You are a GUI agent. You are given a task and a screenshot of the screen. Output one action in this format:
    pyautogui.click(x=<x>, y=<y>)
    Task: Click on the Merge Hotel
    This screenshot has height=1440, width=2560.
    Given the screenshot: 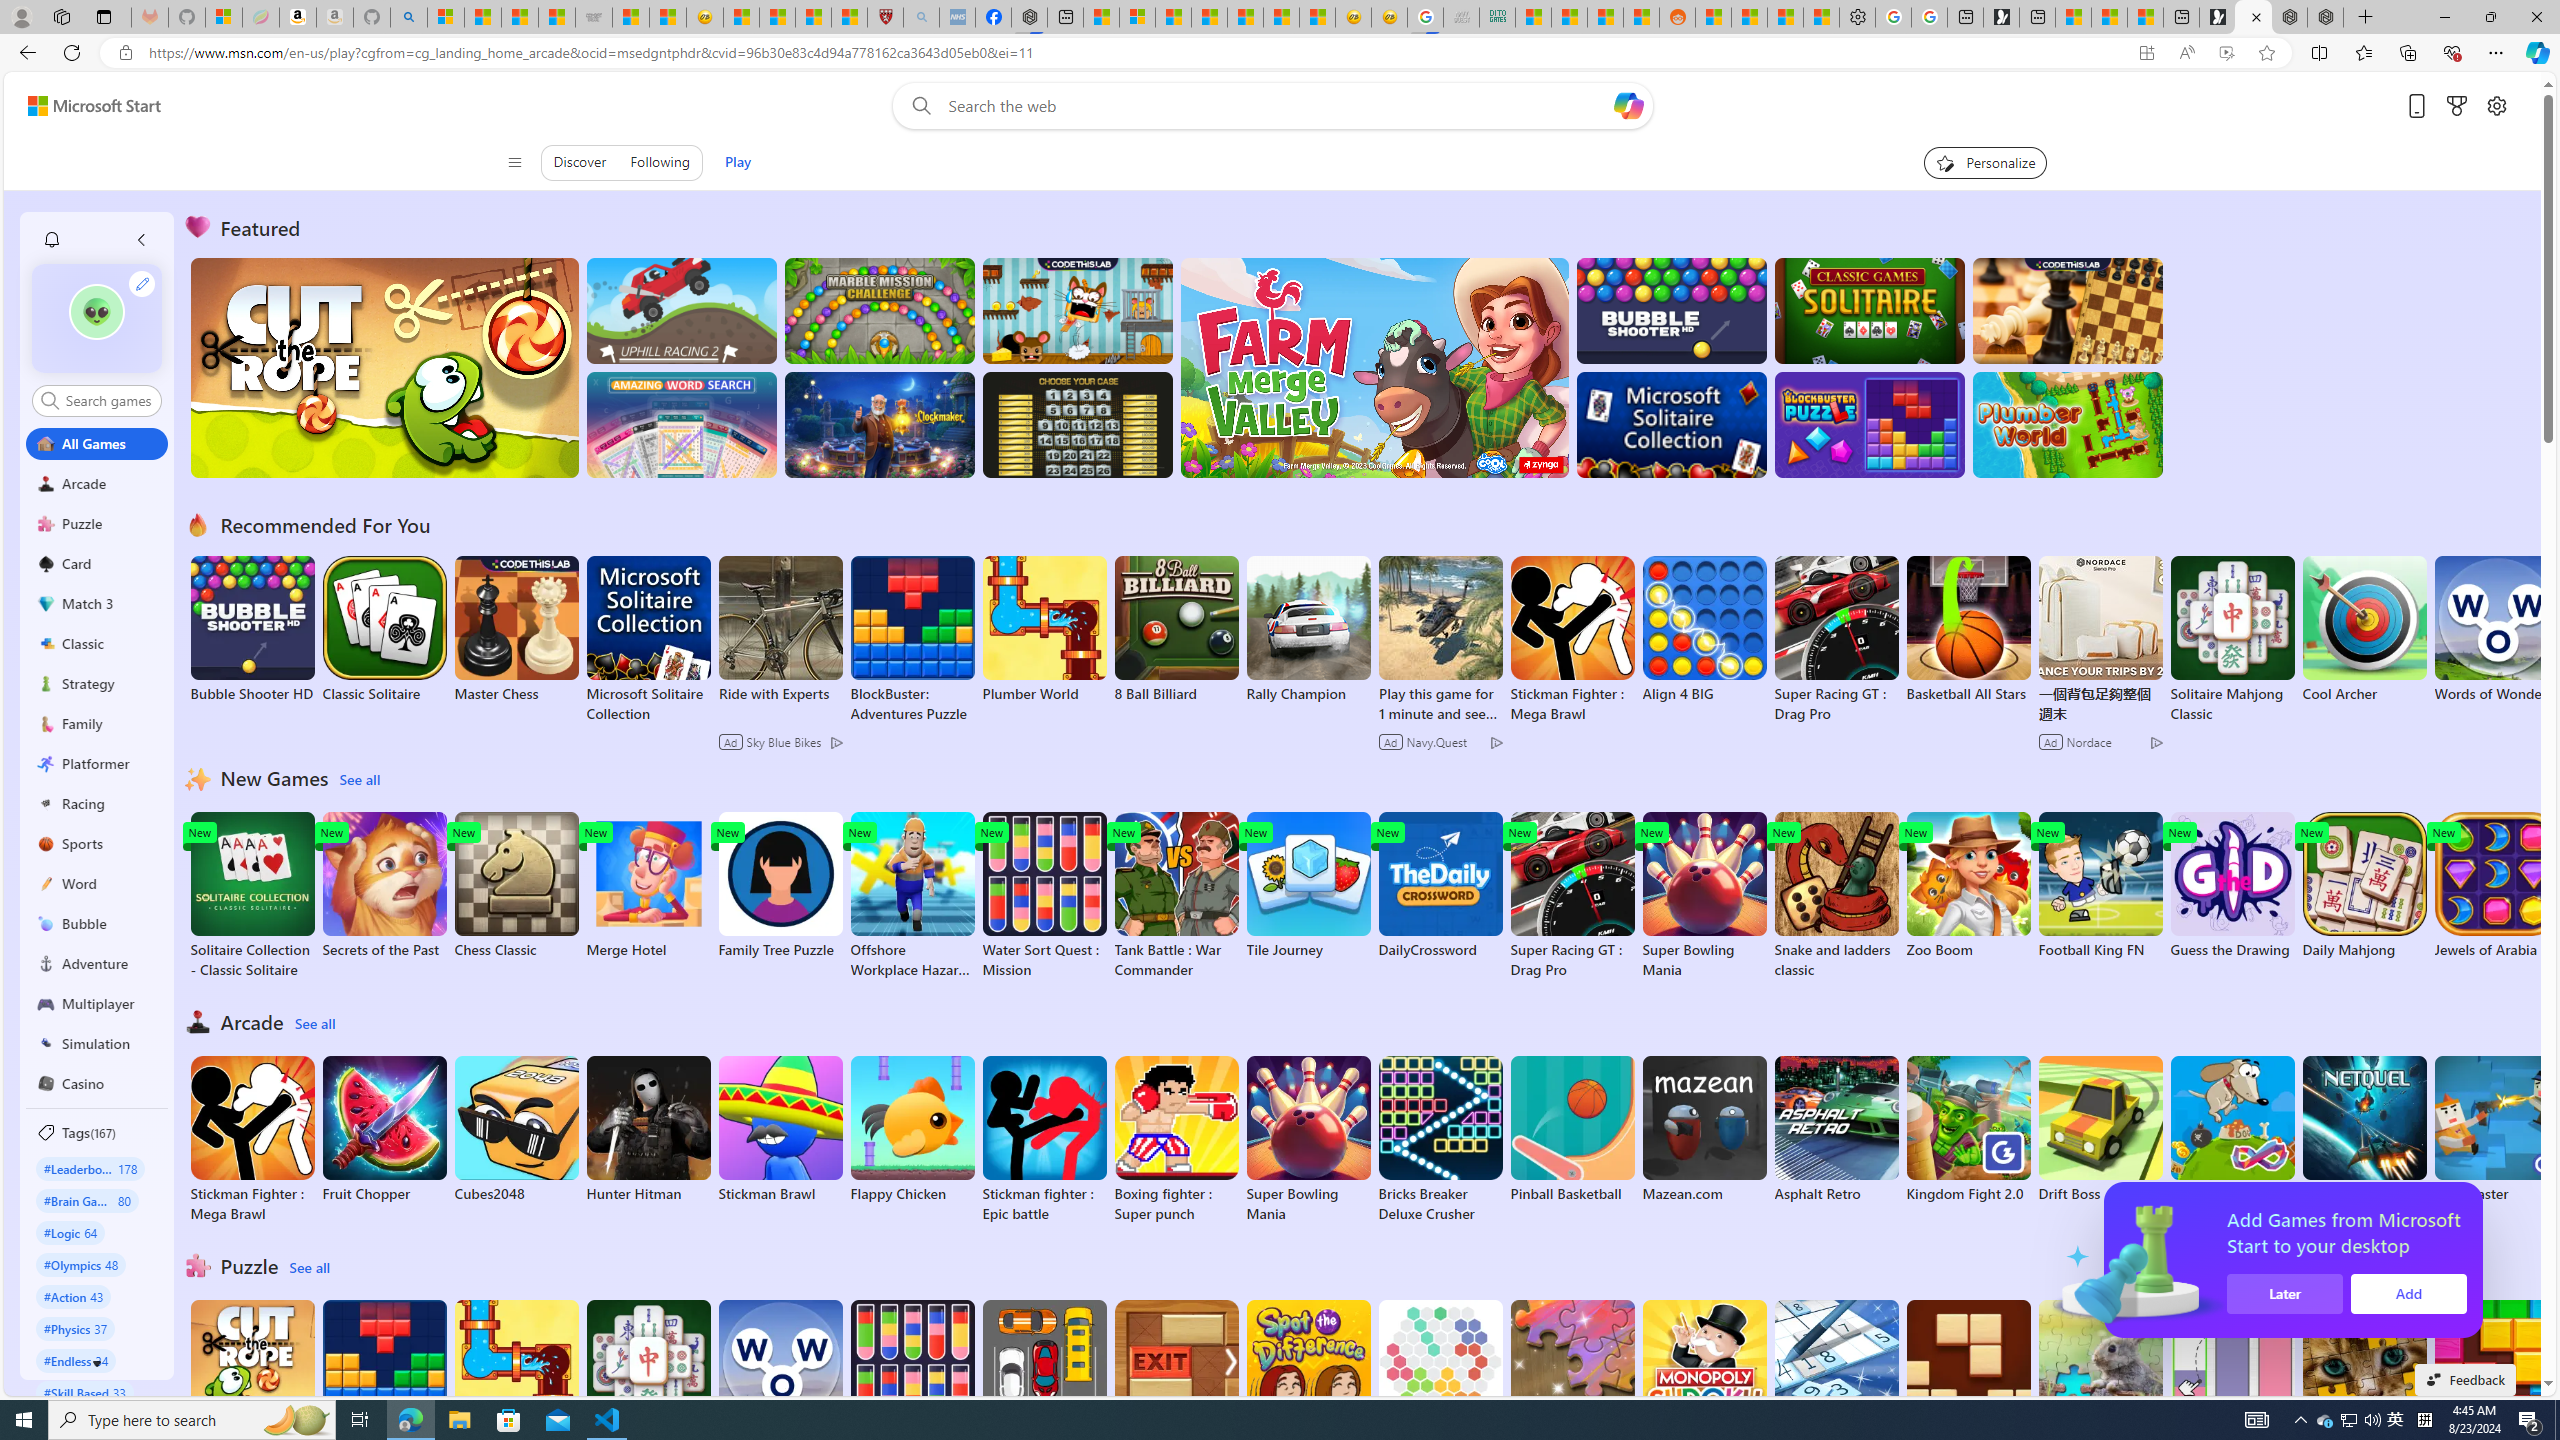 What is the action you would take?
    pyautogui.click(x=648, y=886)
    